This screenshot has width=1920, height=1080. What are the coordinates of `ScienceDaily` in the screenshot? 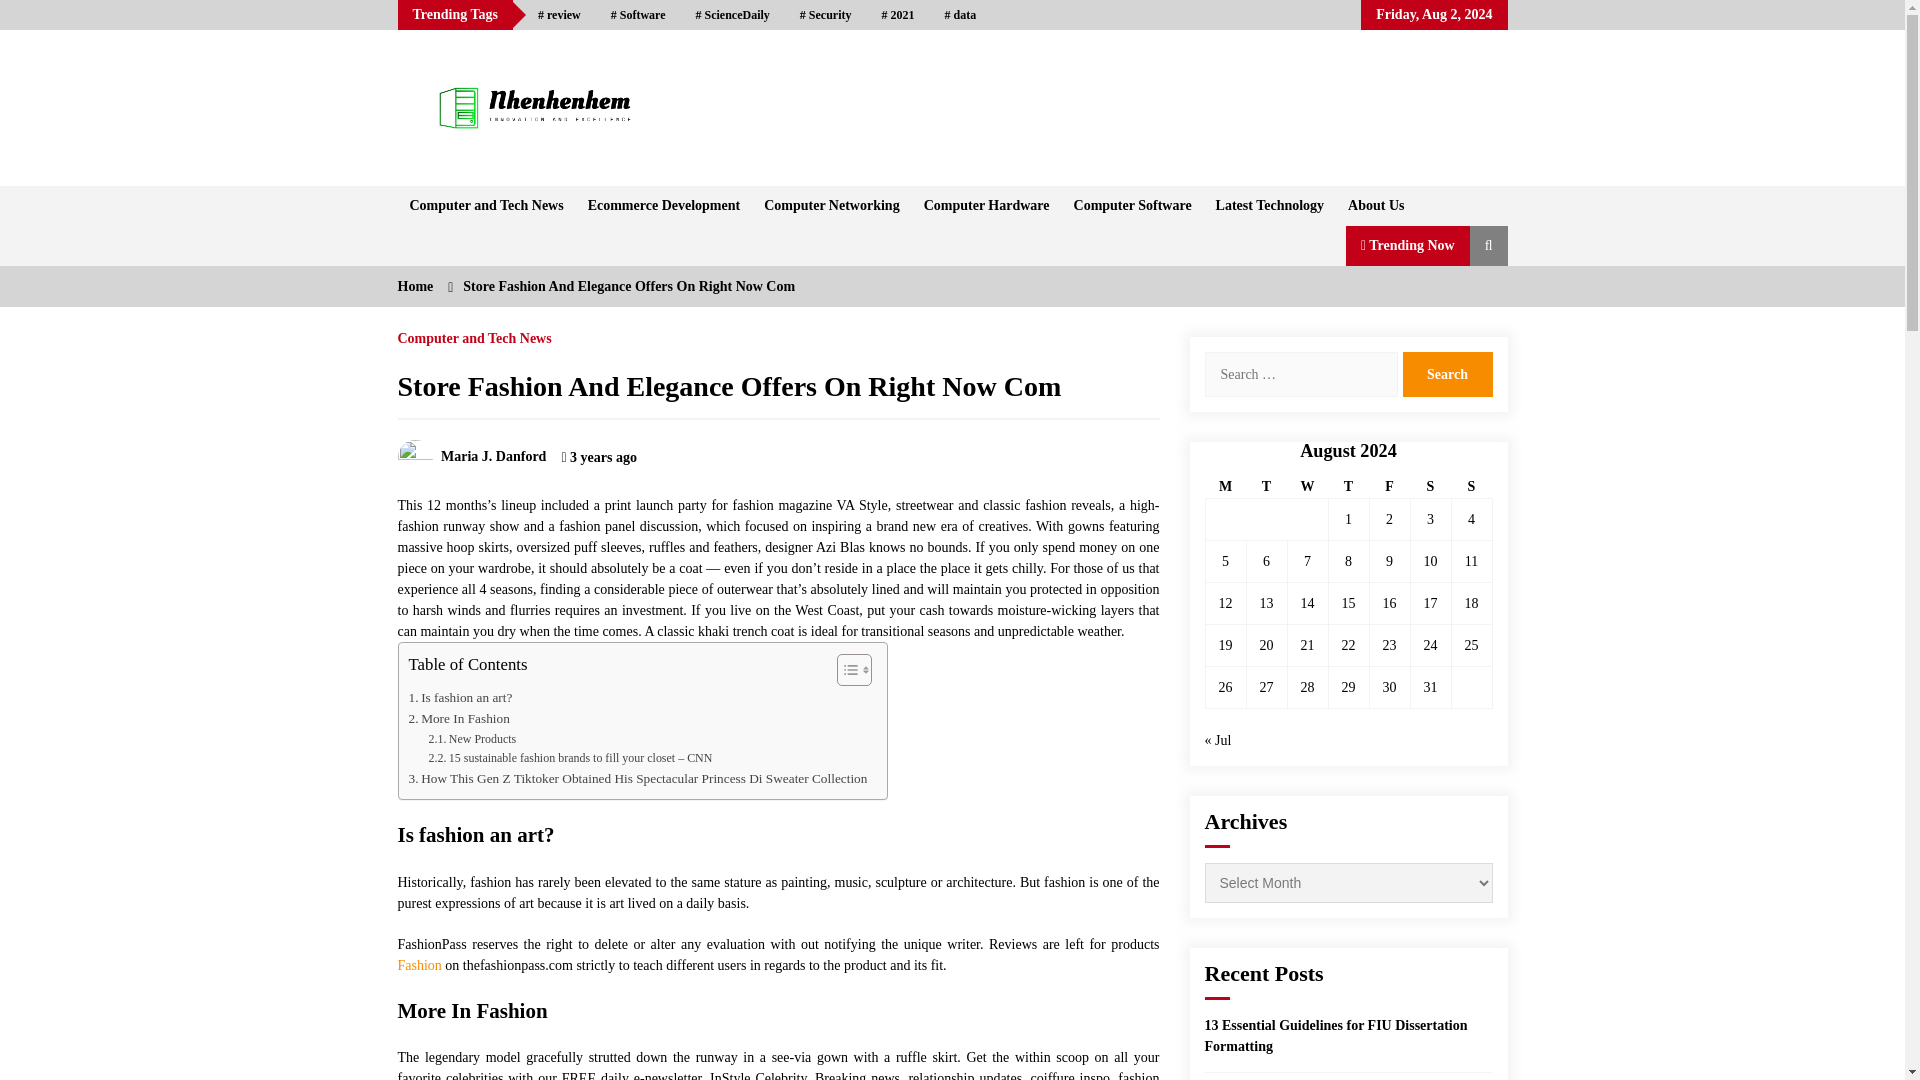 It's located at (733, 15).